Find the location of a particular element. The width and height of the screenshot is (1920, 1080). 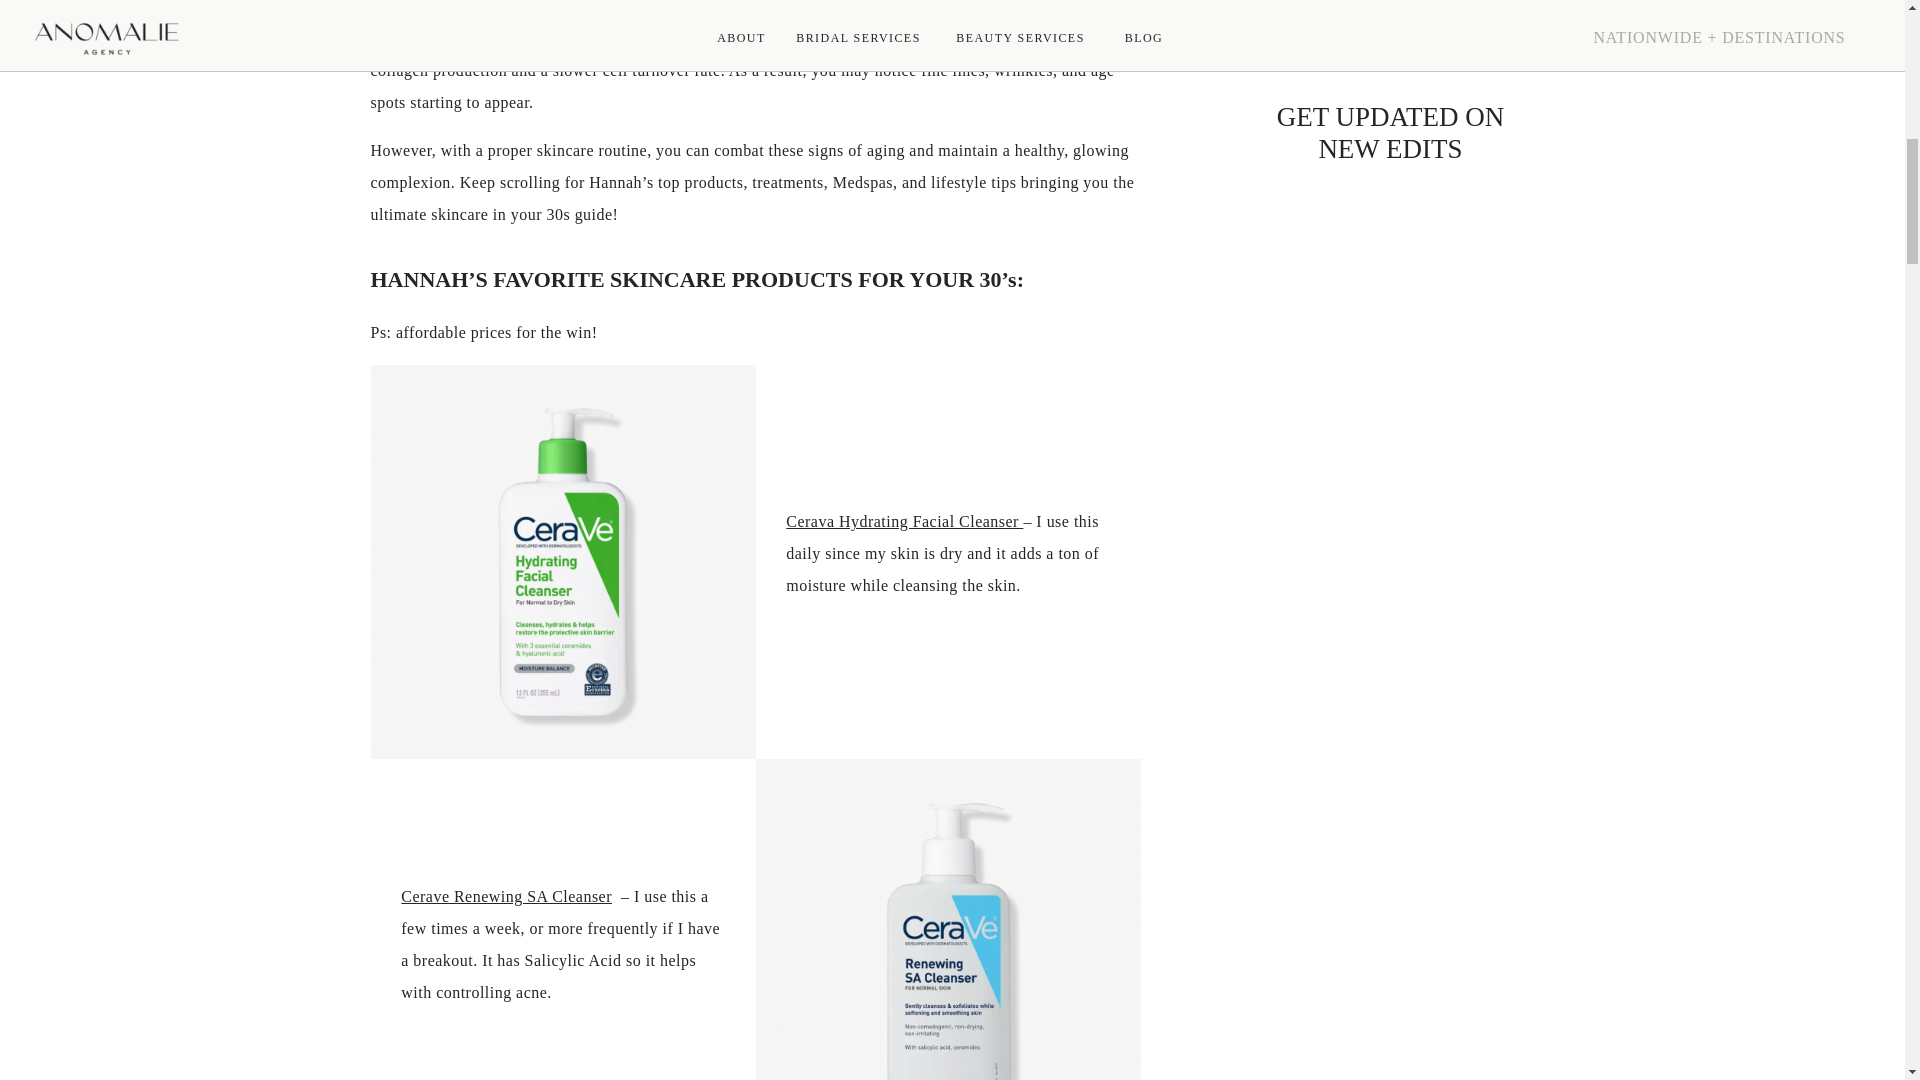

Cerava Hydrating Facial Cleanser is located at coordinates (904, 522).